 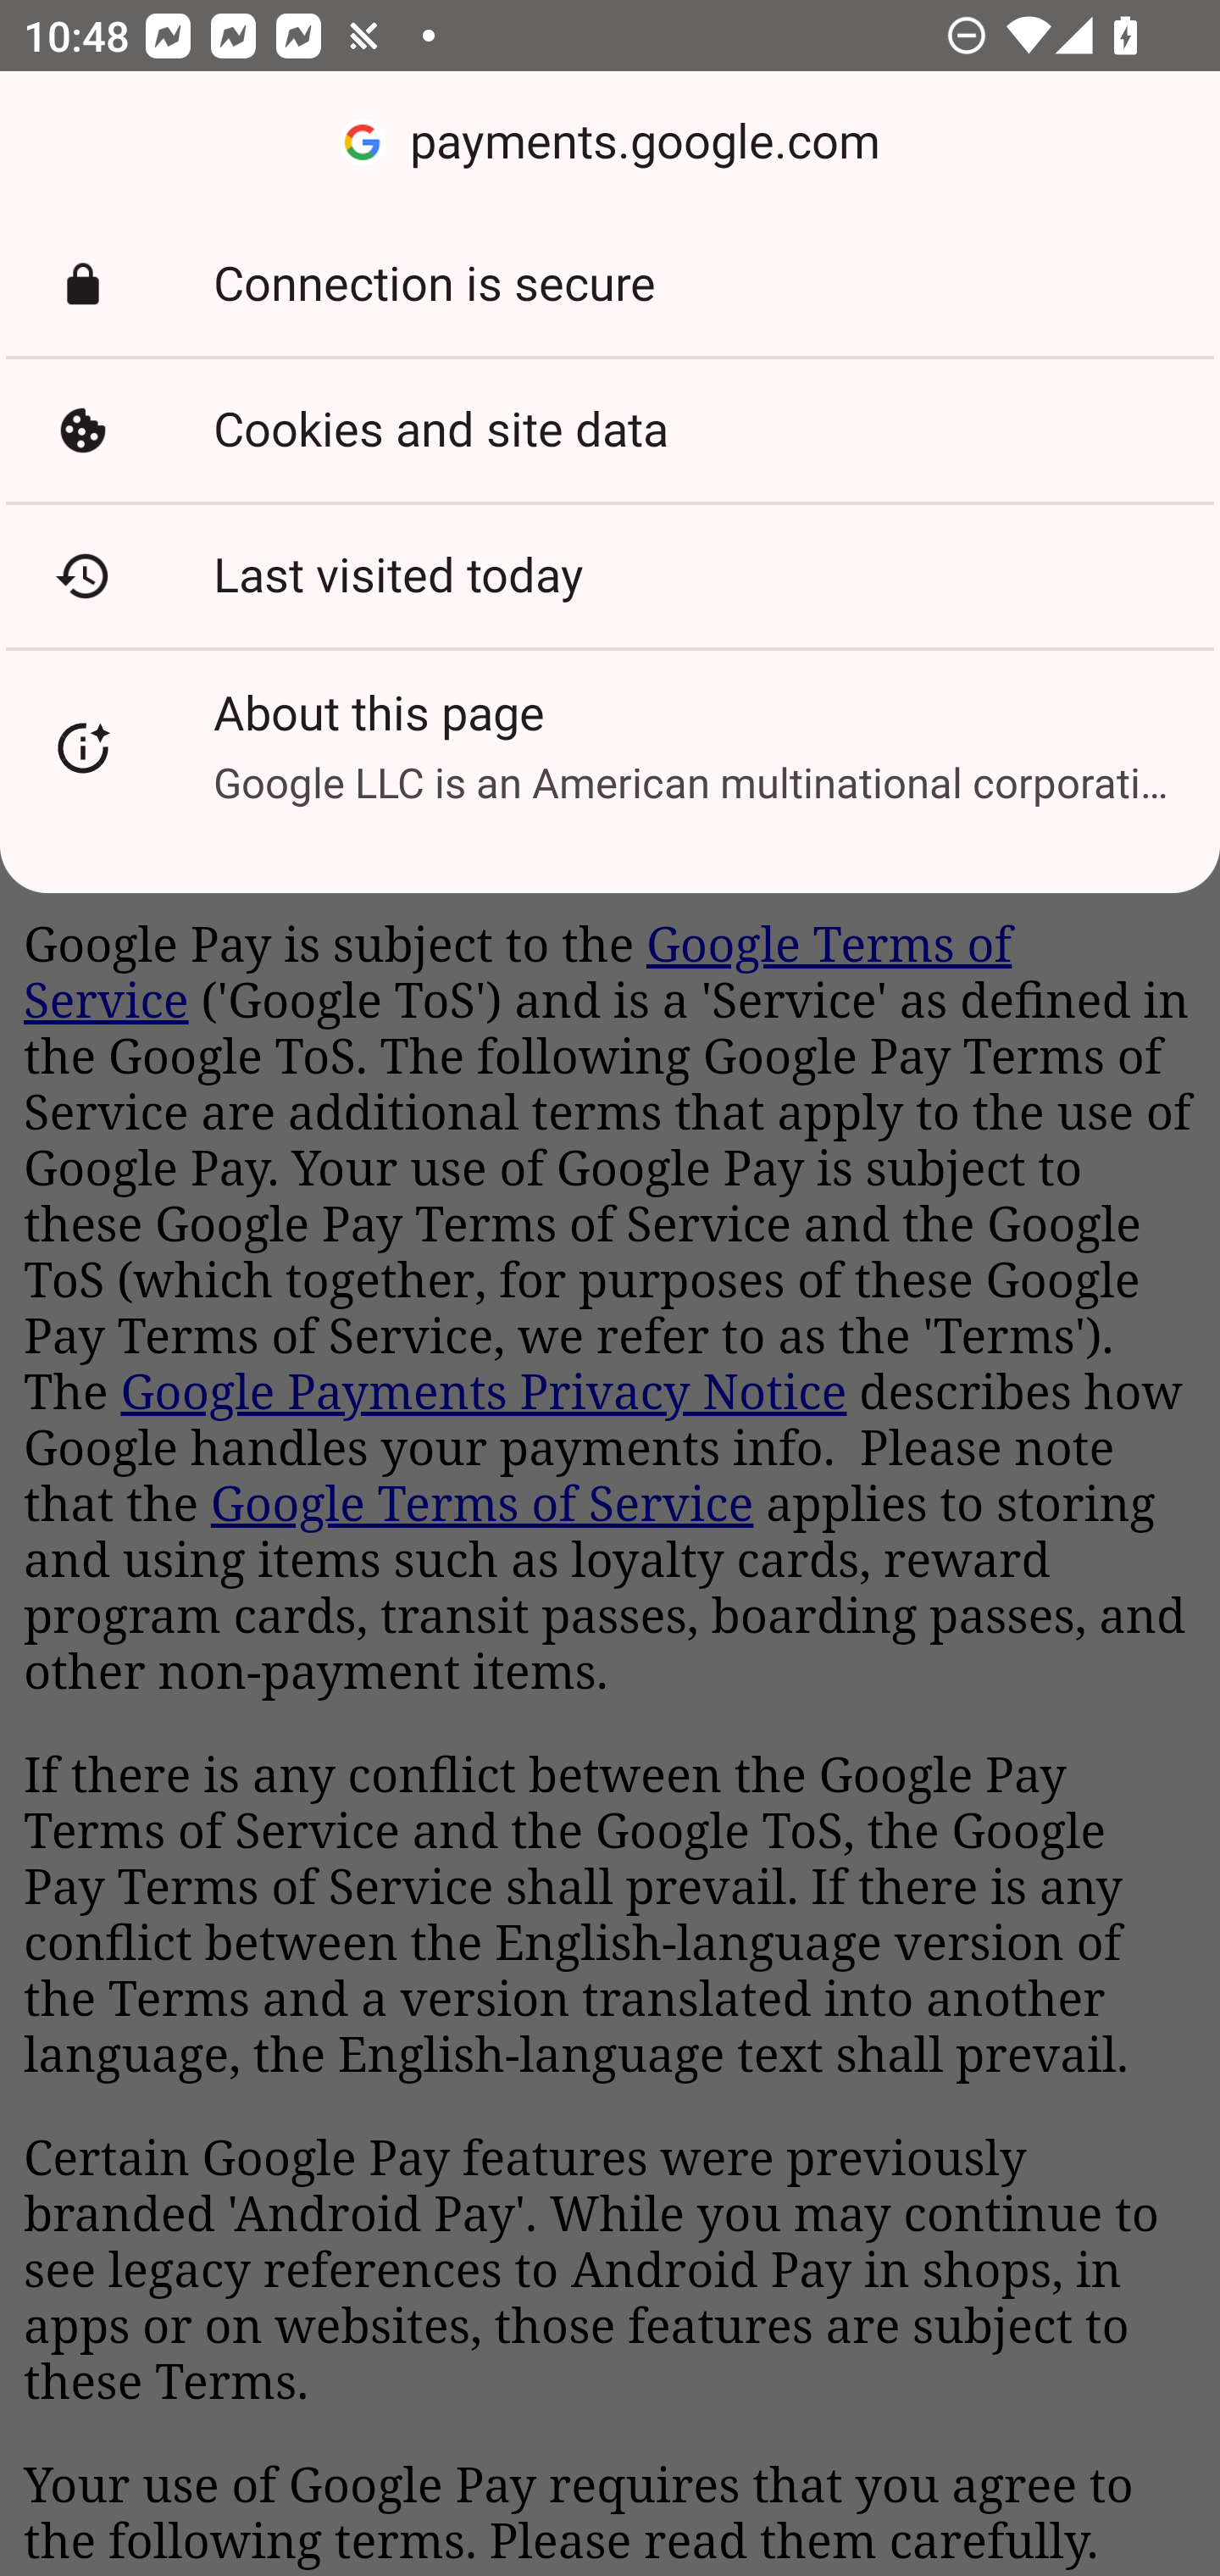 What do you see at coordinates (610, 575) in the screenshot?
I see `Last visited today` at bounding box center [610, 575].